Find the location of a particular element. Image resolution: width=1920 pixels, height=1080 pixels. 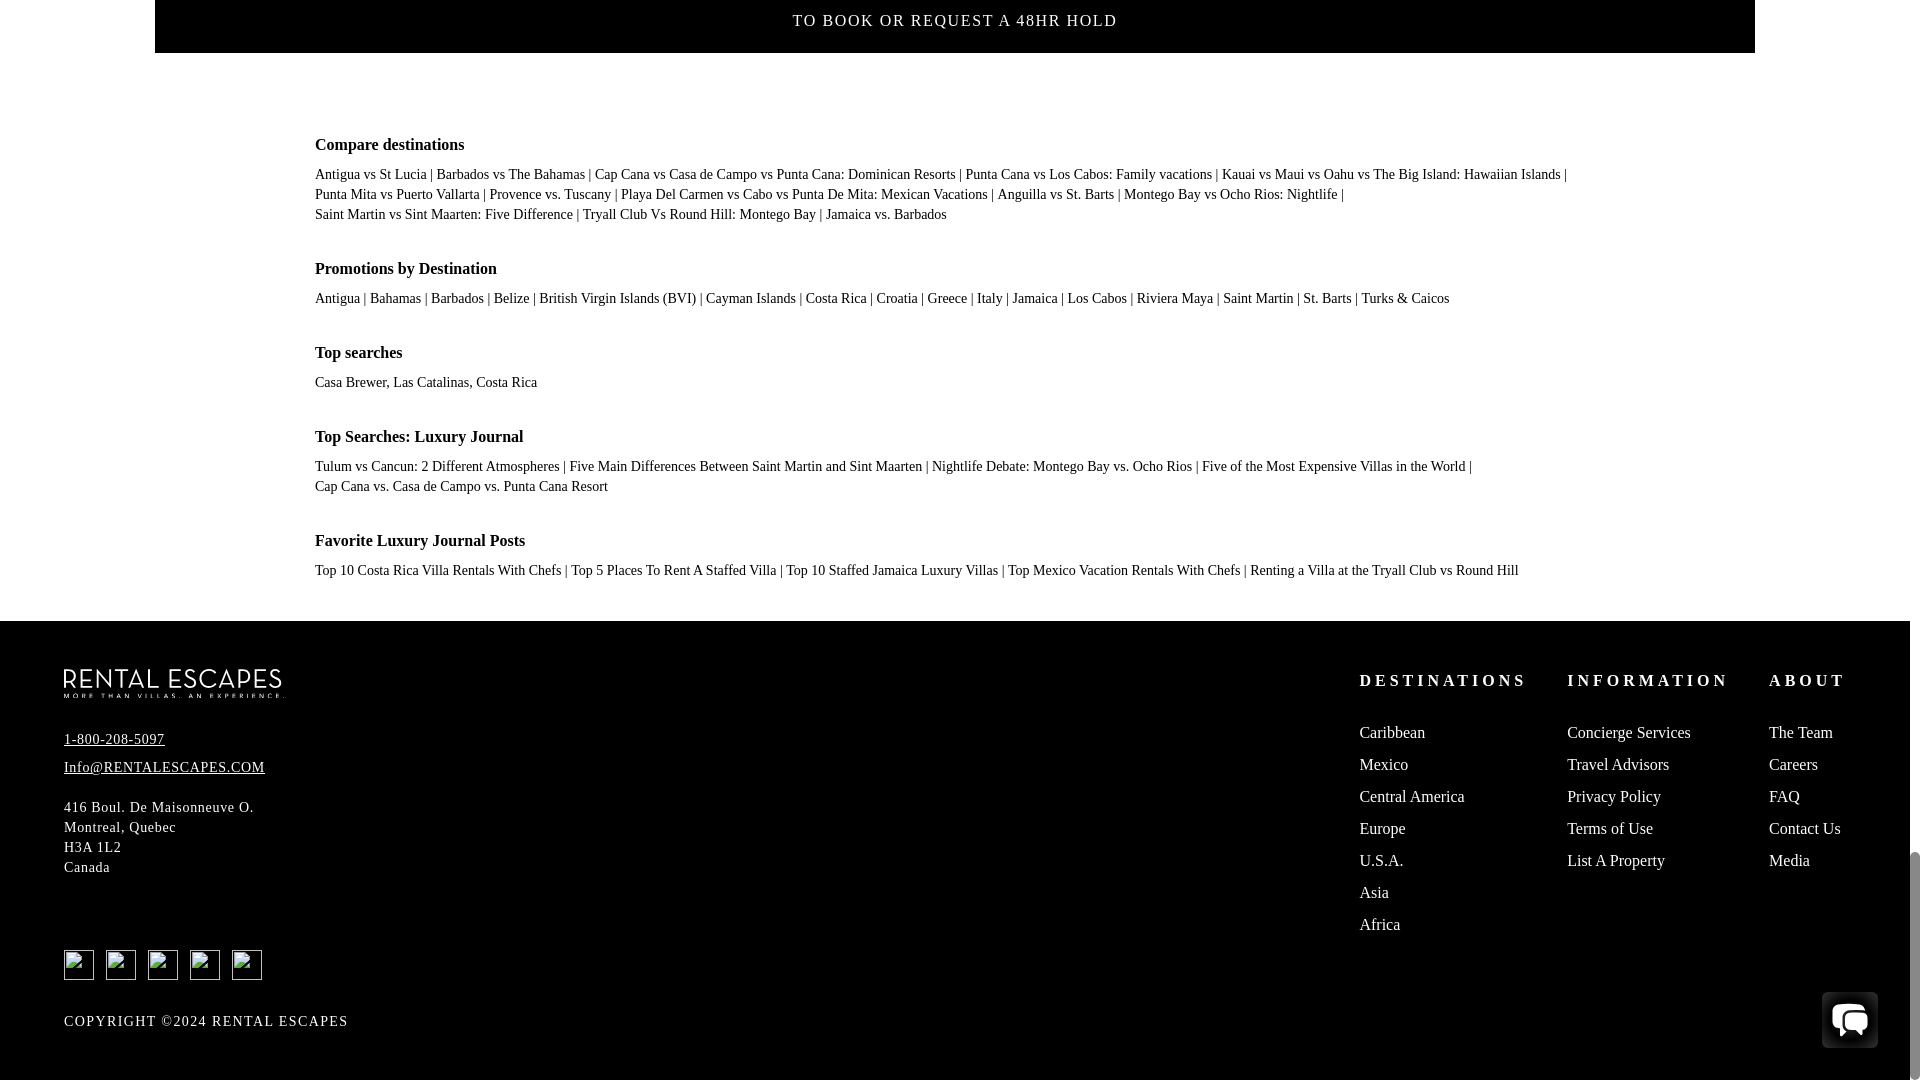

Antigua vs St Lucia is located at coordinates (370, 174).